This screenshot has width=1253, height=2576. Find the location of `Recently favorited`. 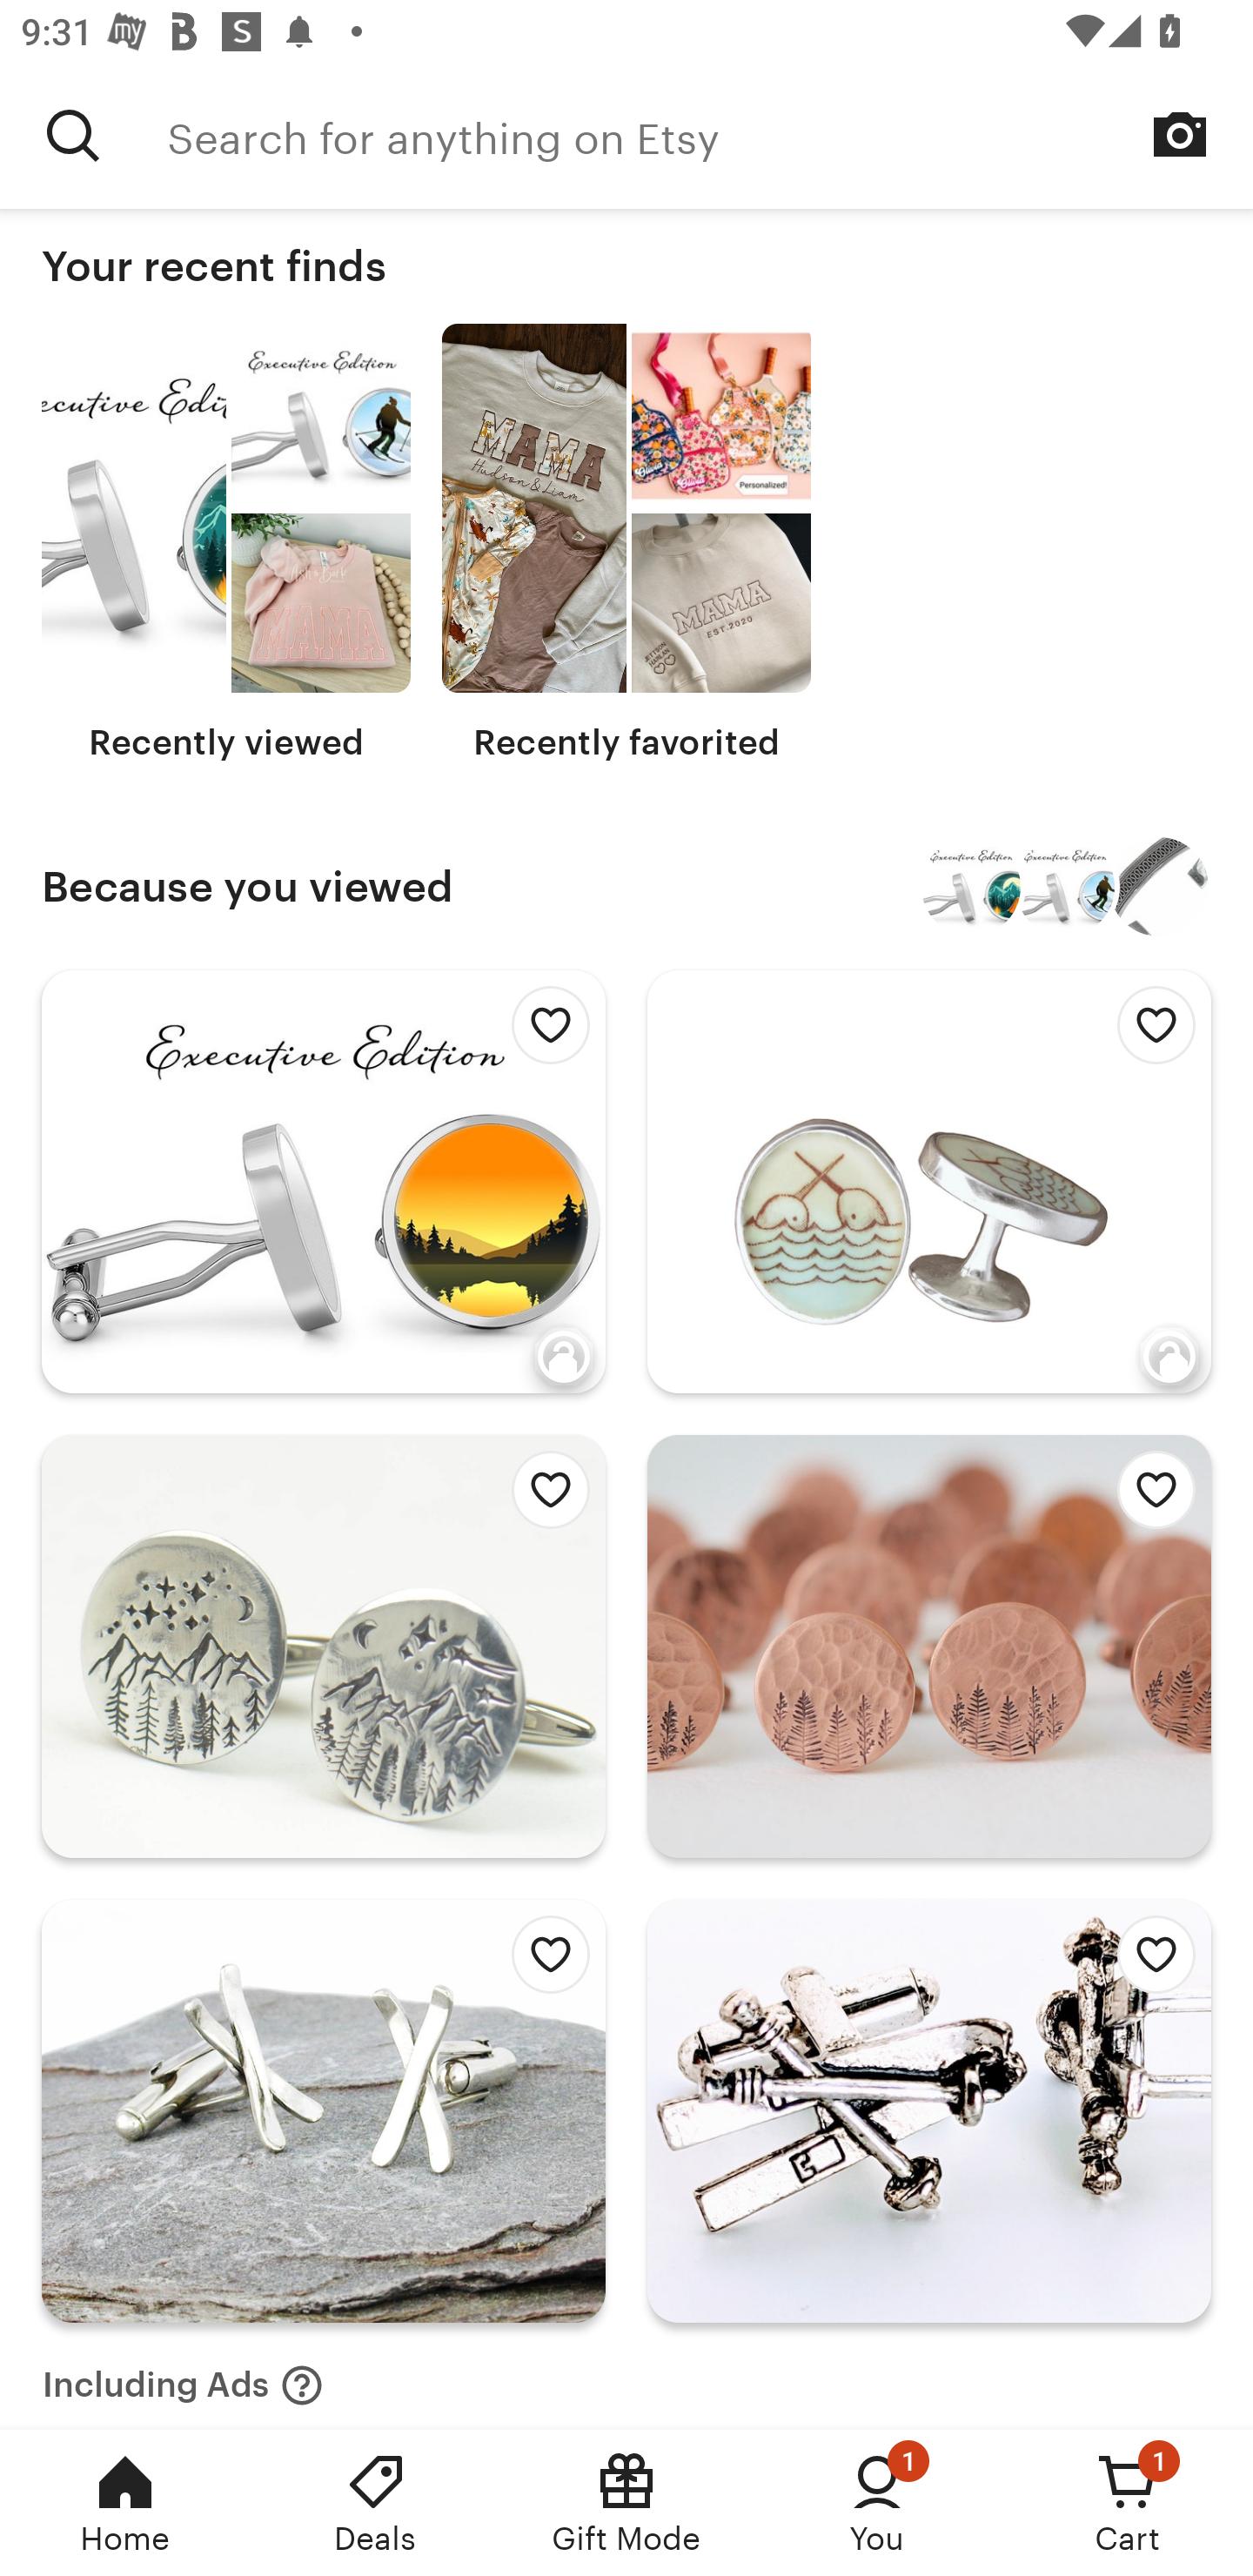

Recently favorited is located at coordinates (626, 543).